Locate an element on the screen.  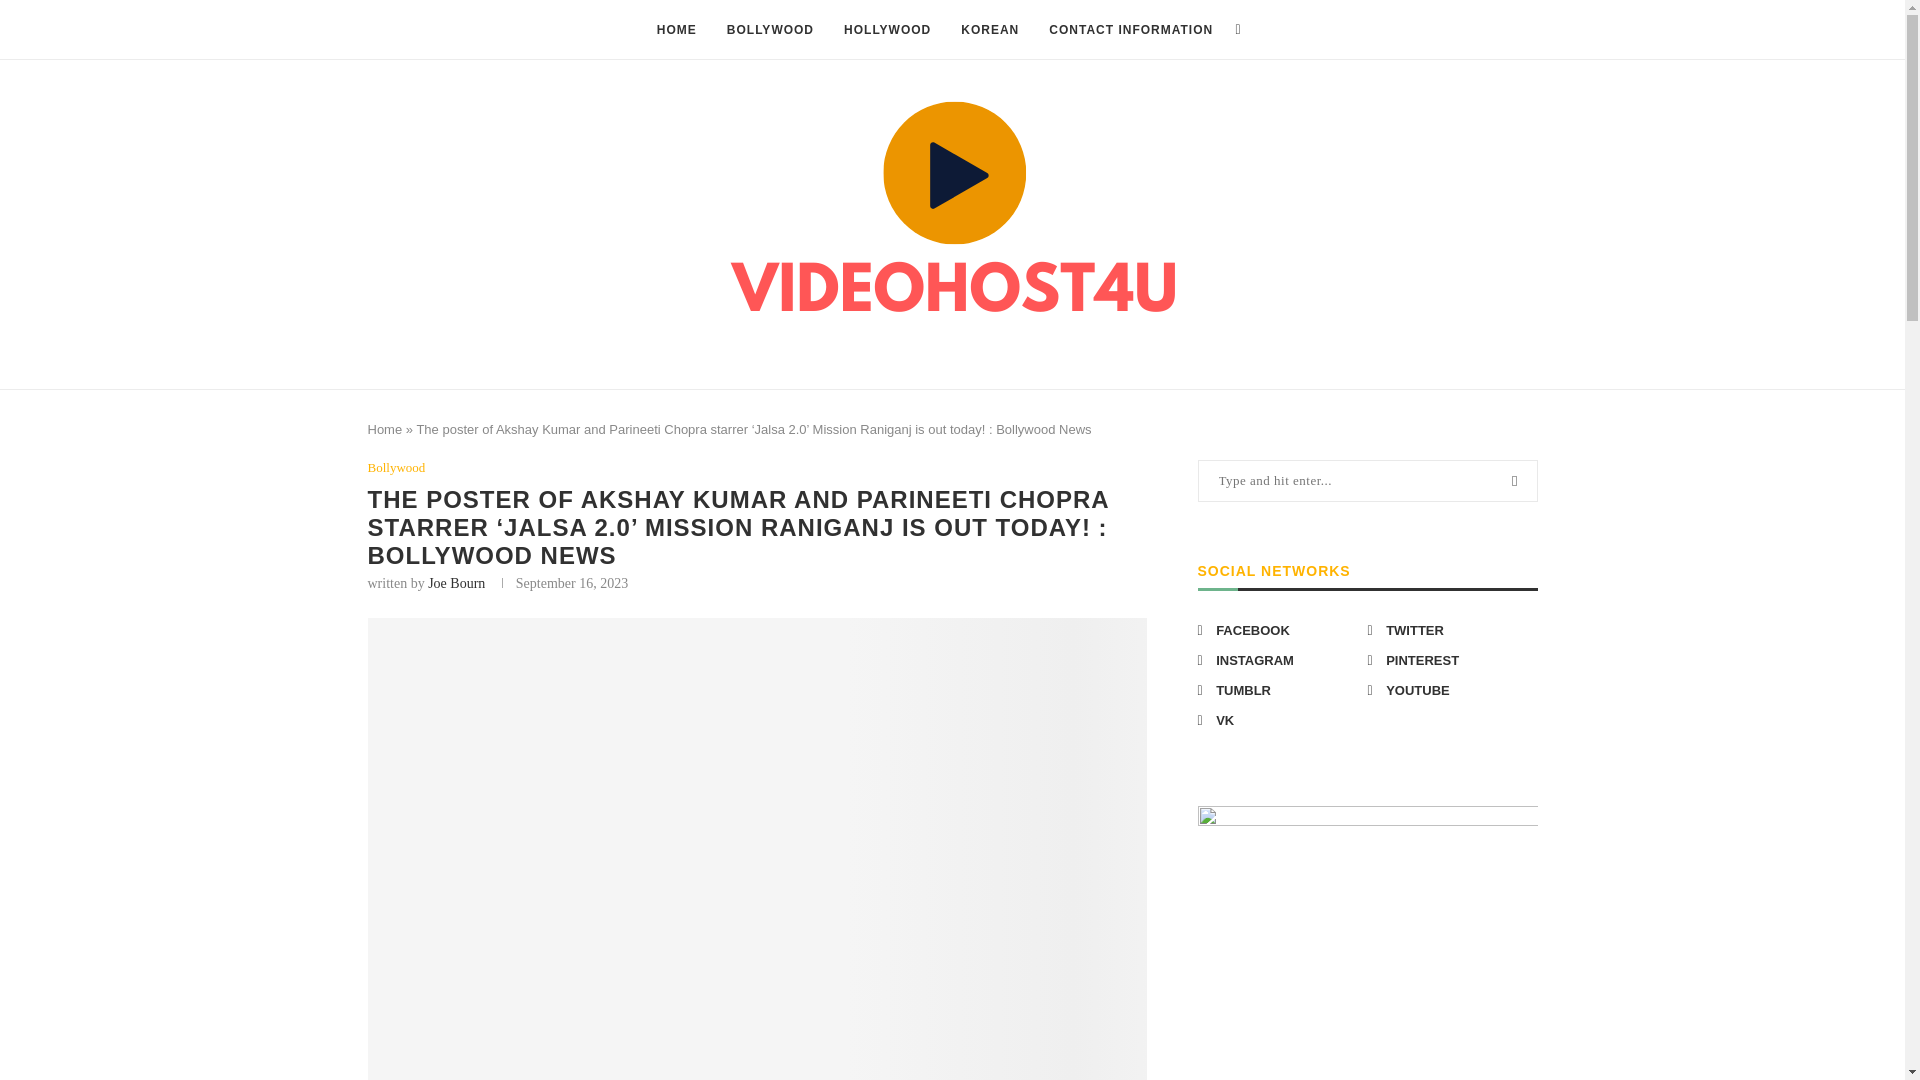
Bollywood is located at coordinates (397, 468).